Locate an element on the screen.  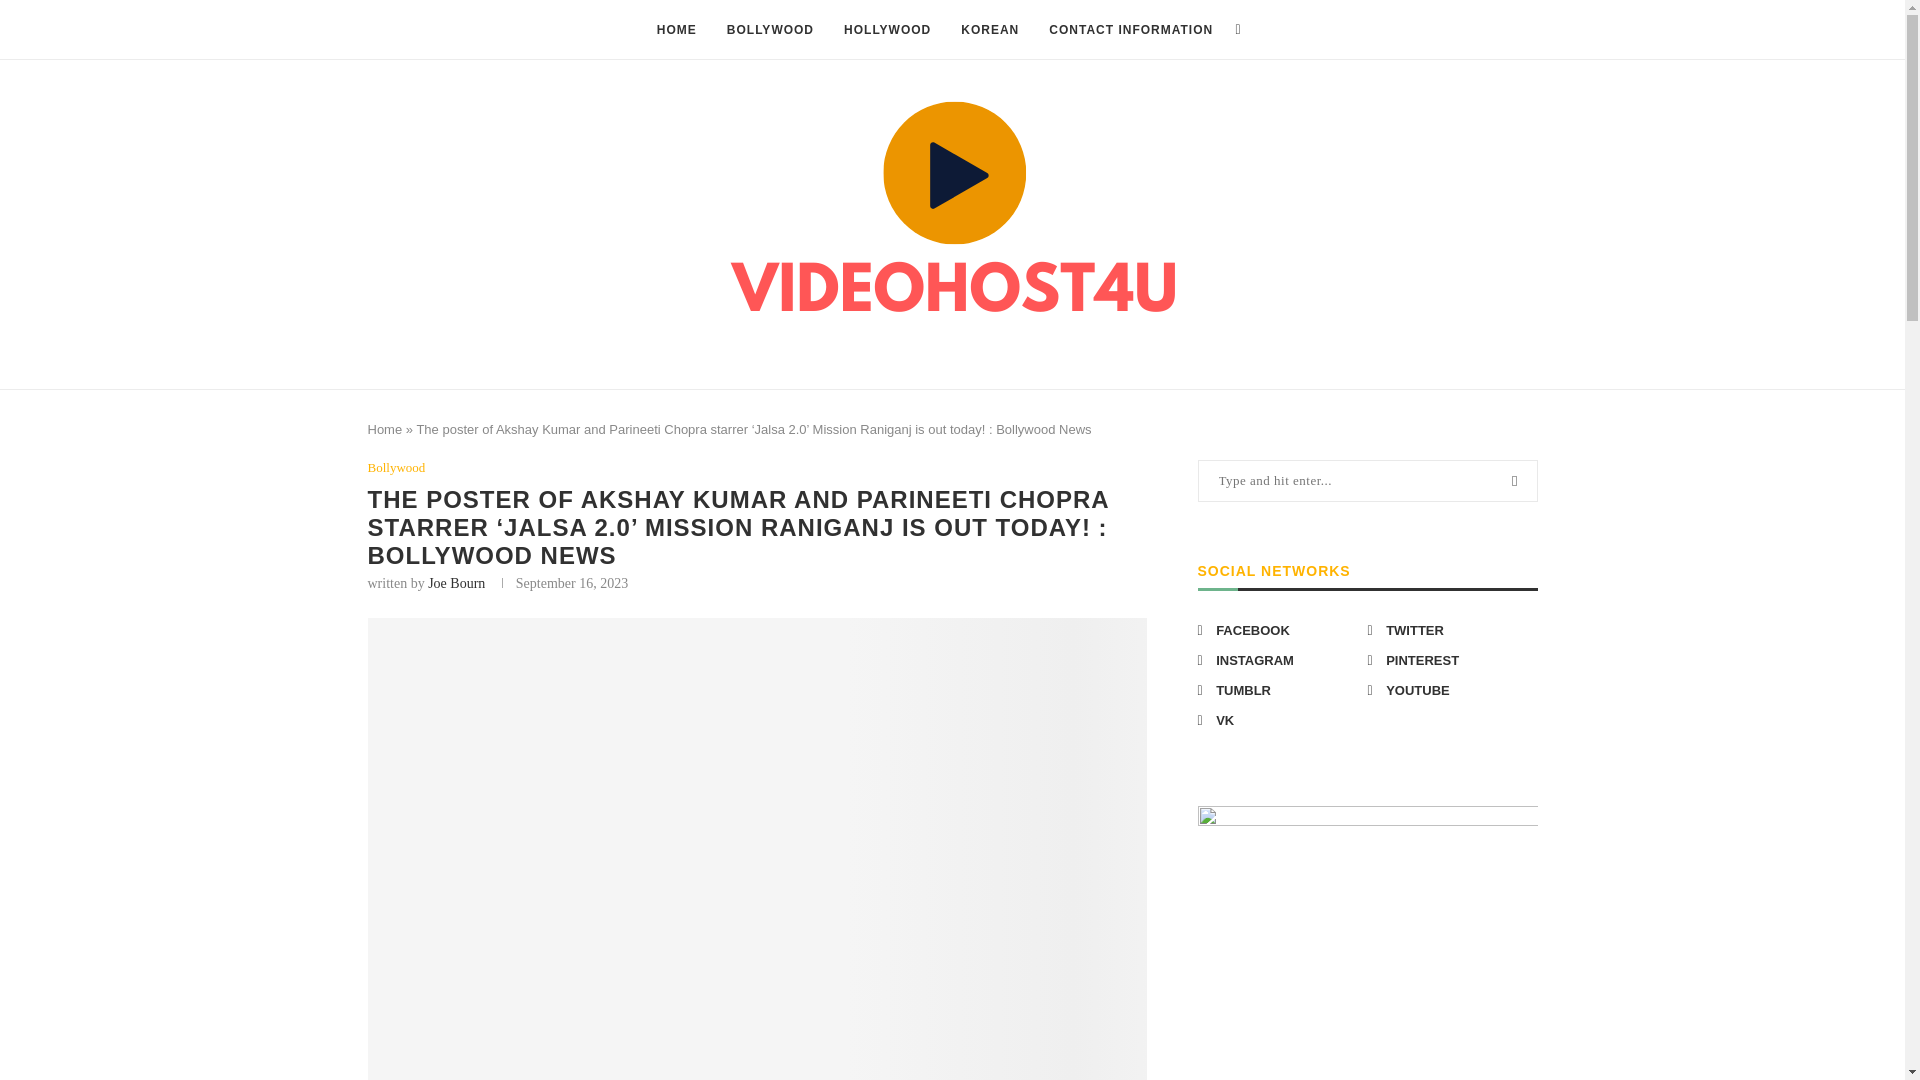
Bollywood is located at coordinates (397, 468).